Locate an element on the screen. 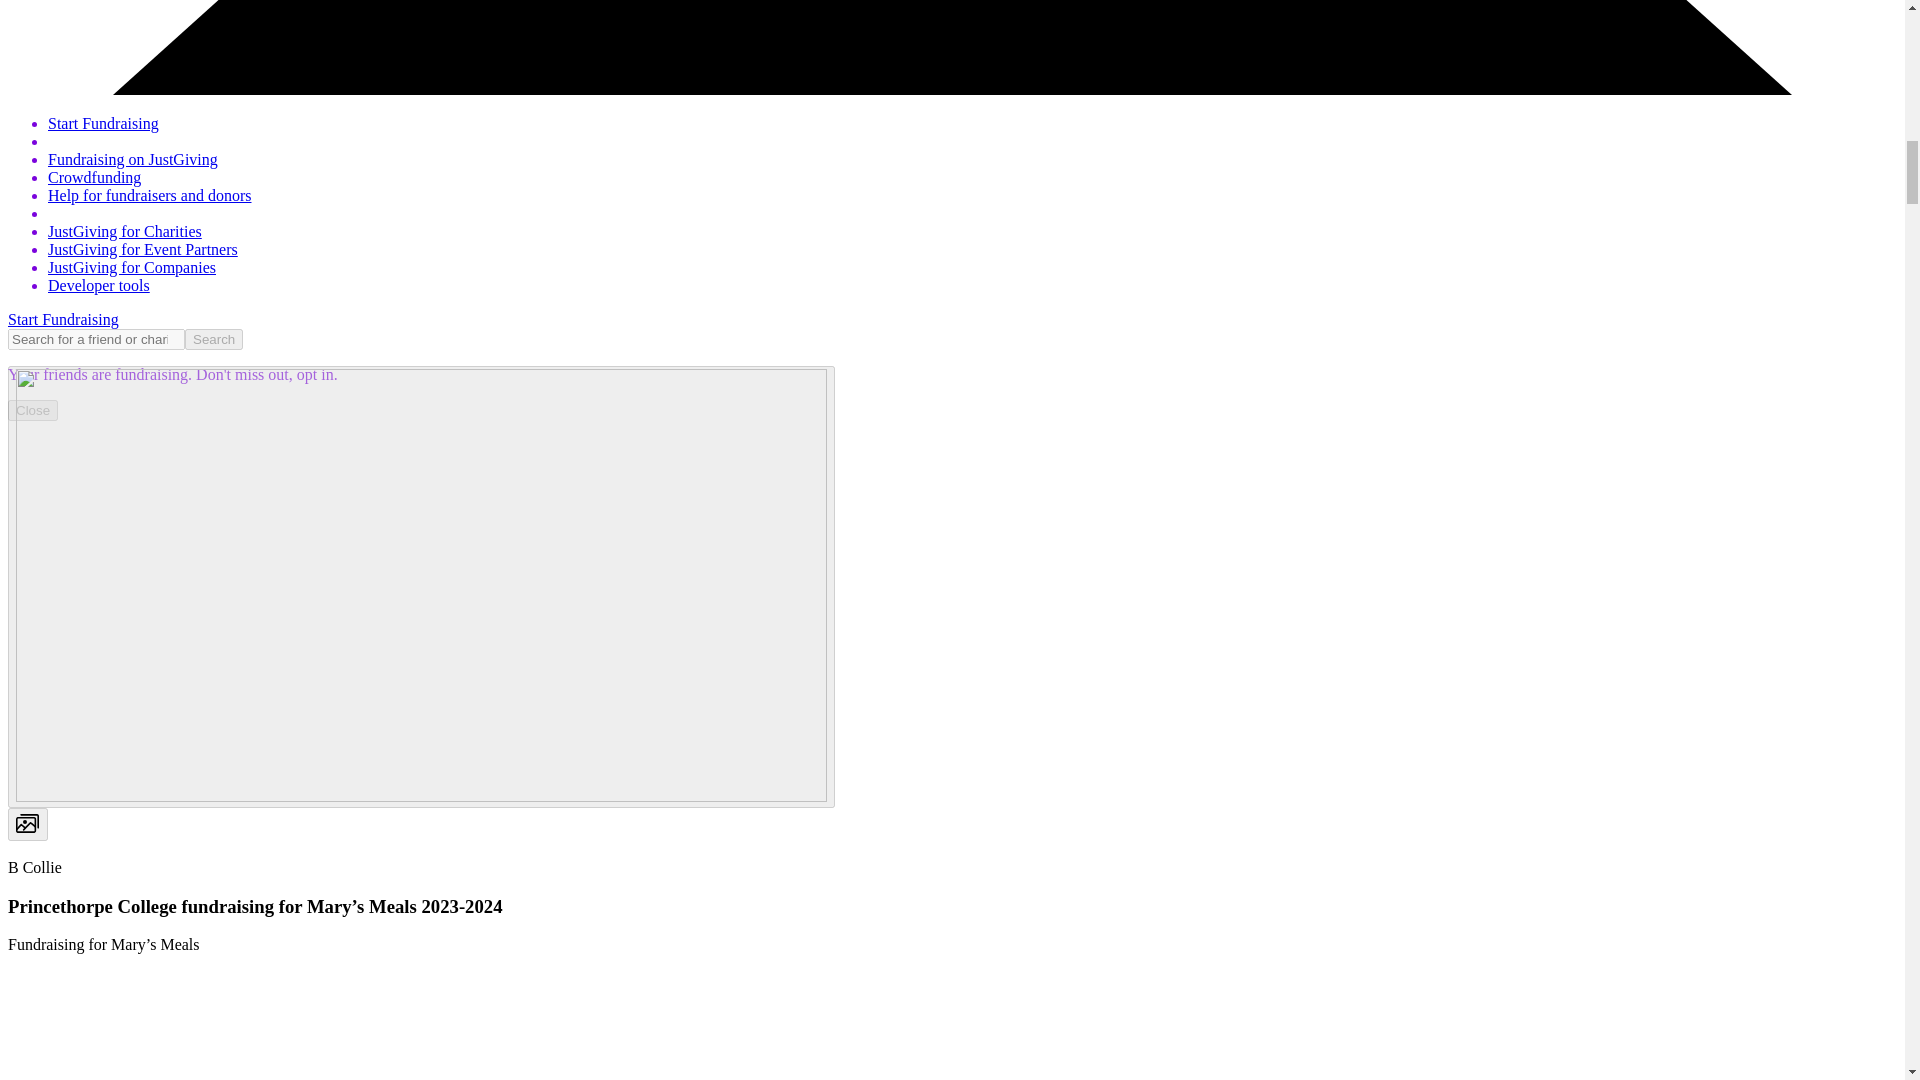  Crowdfunding is located at coordinates (94, 176).